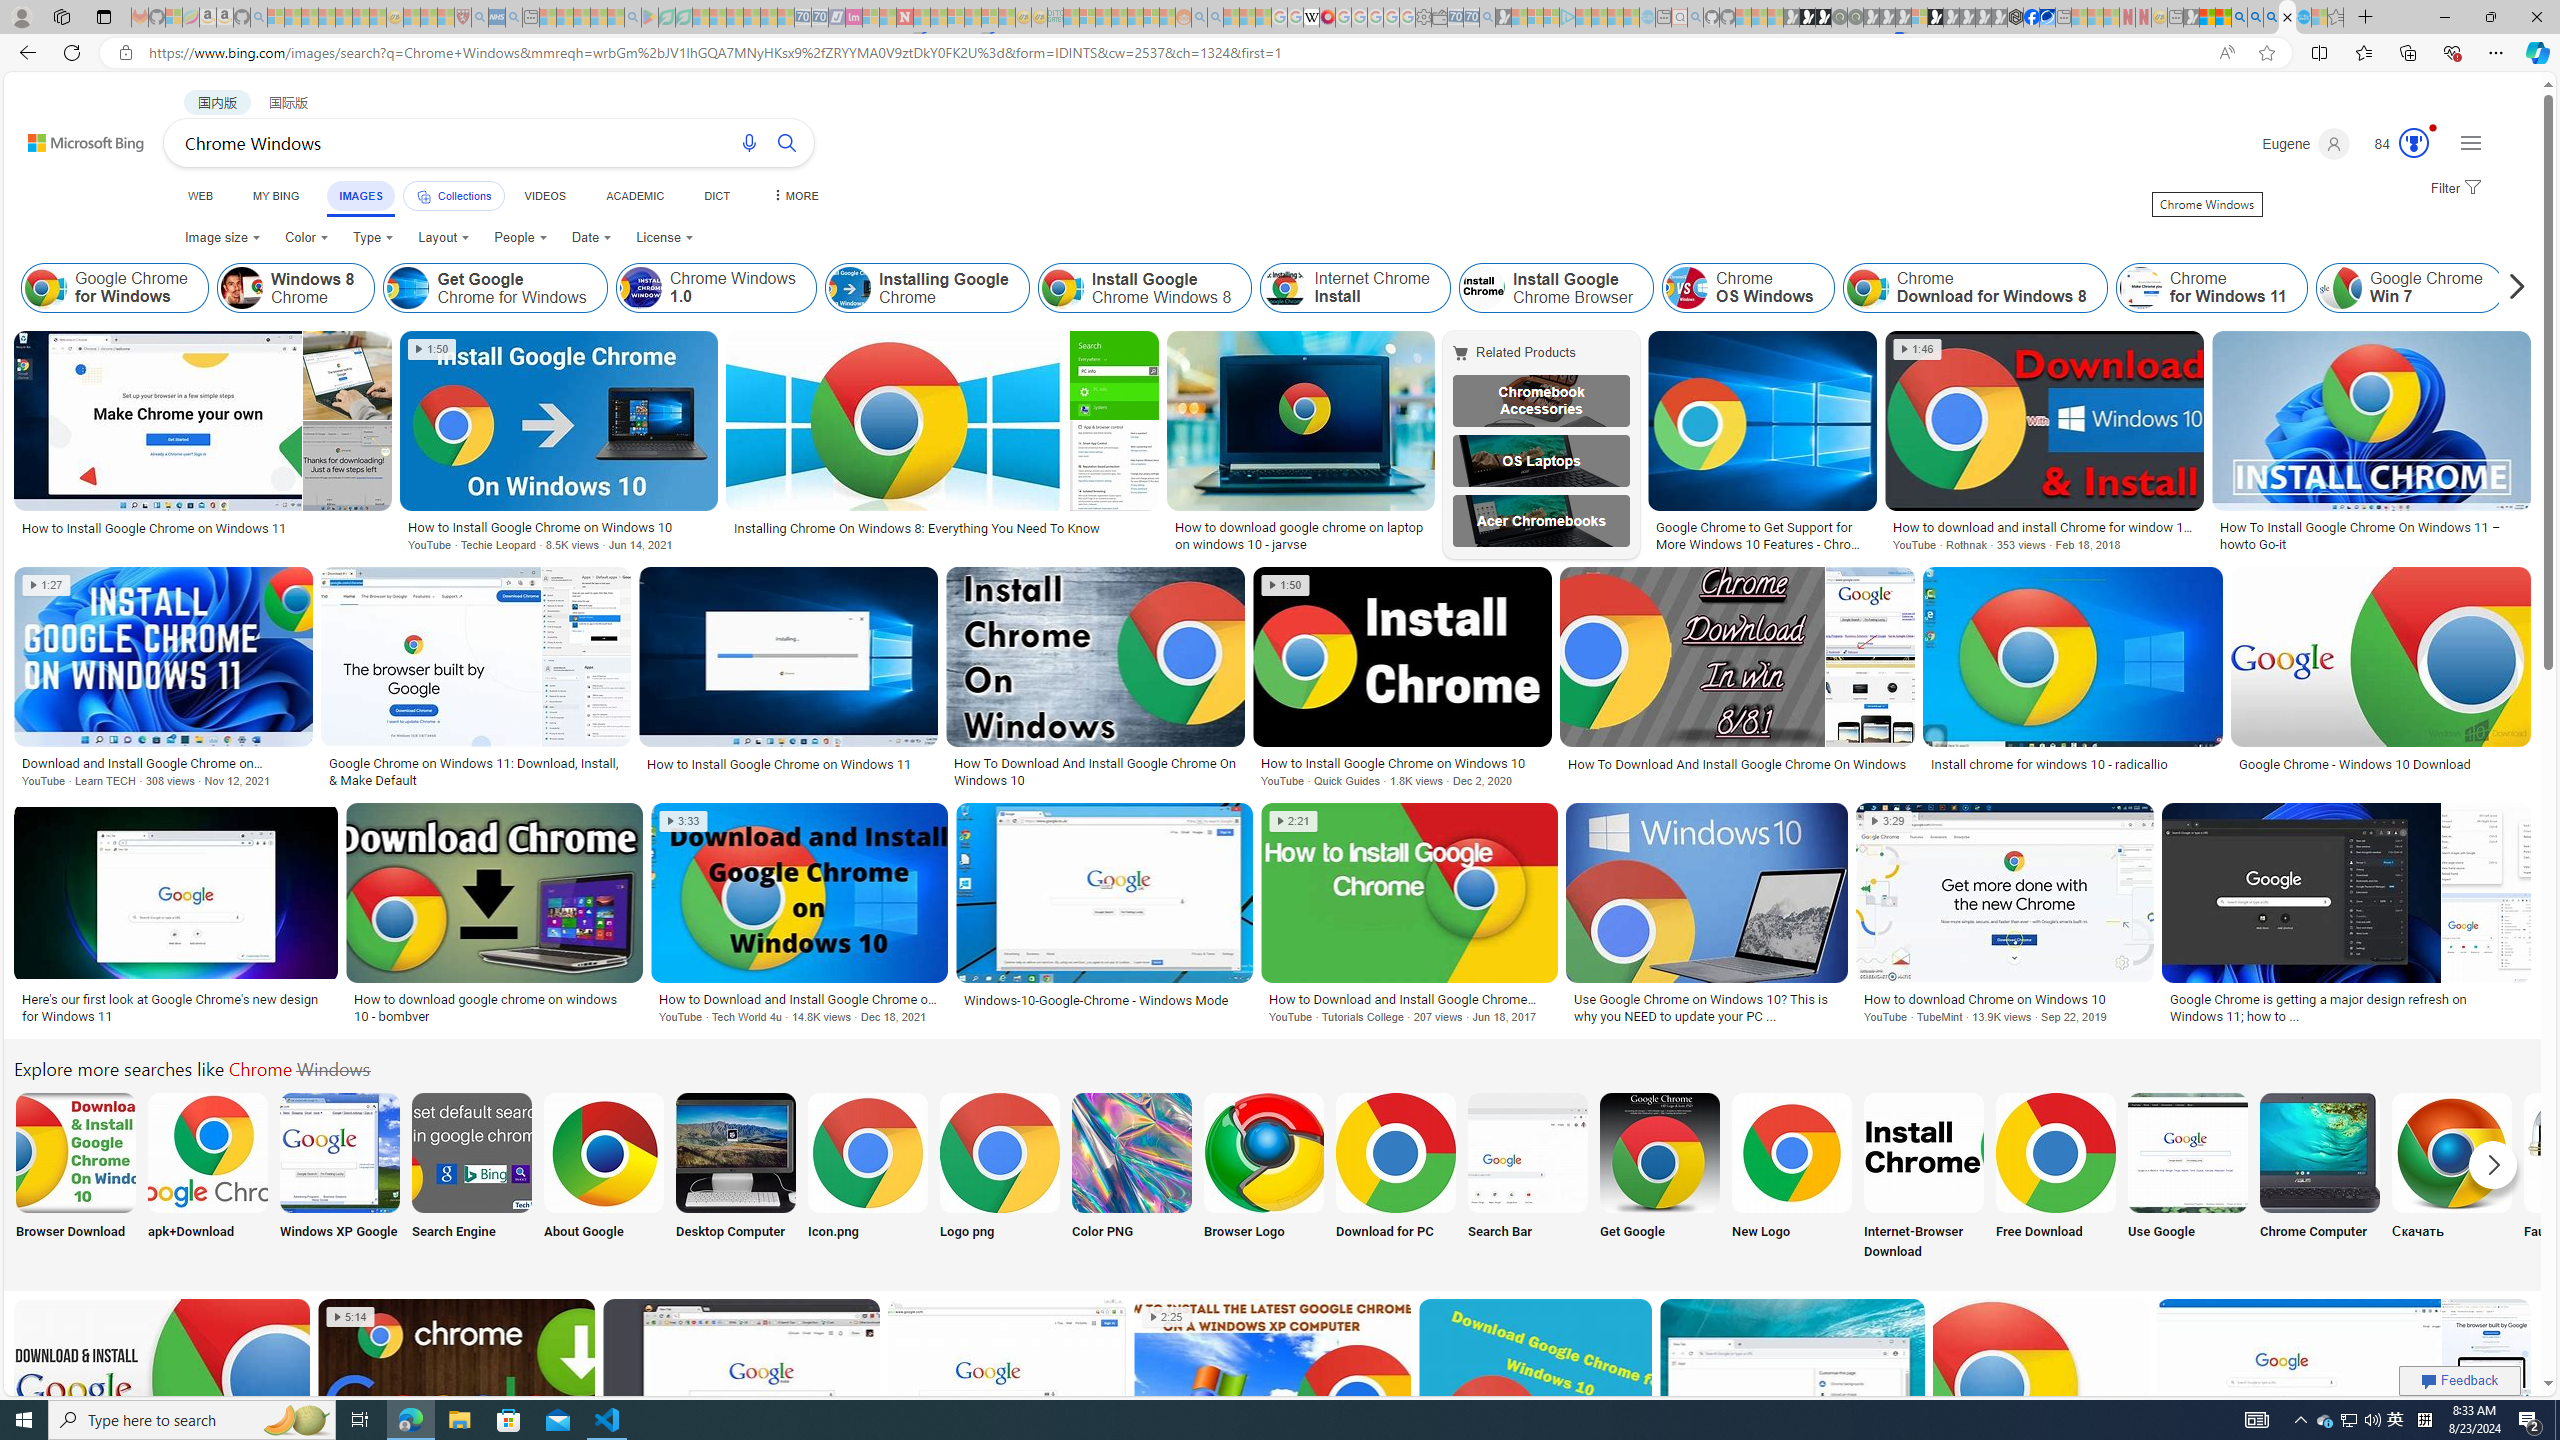 Image resolution: width=2560 pixels, height=1440 pixels. Describe the element at coordinates (520, 238) in the screenshot. I see `People` at that location.